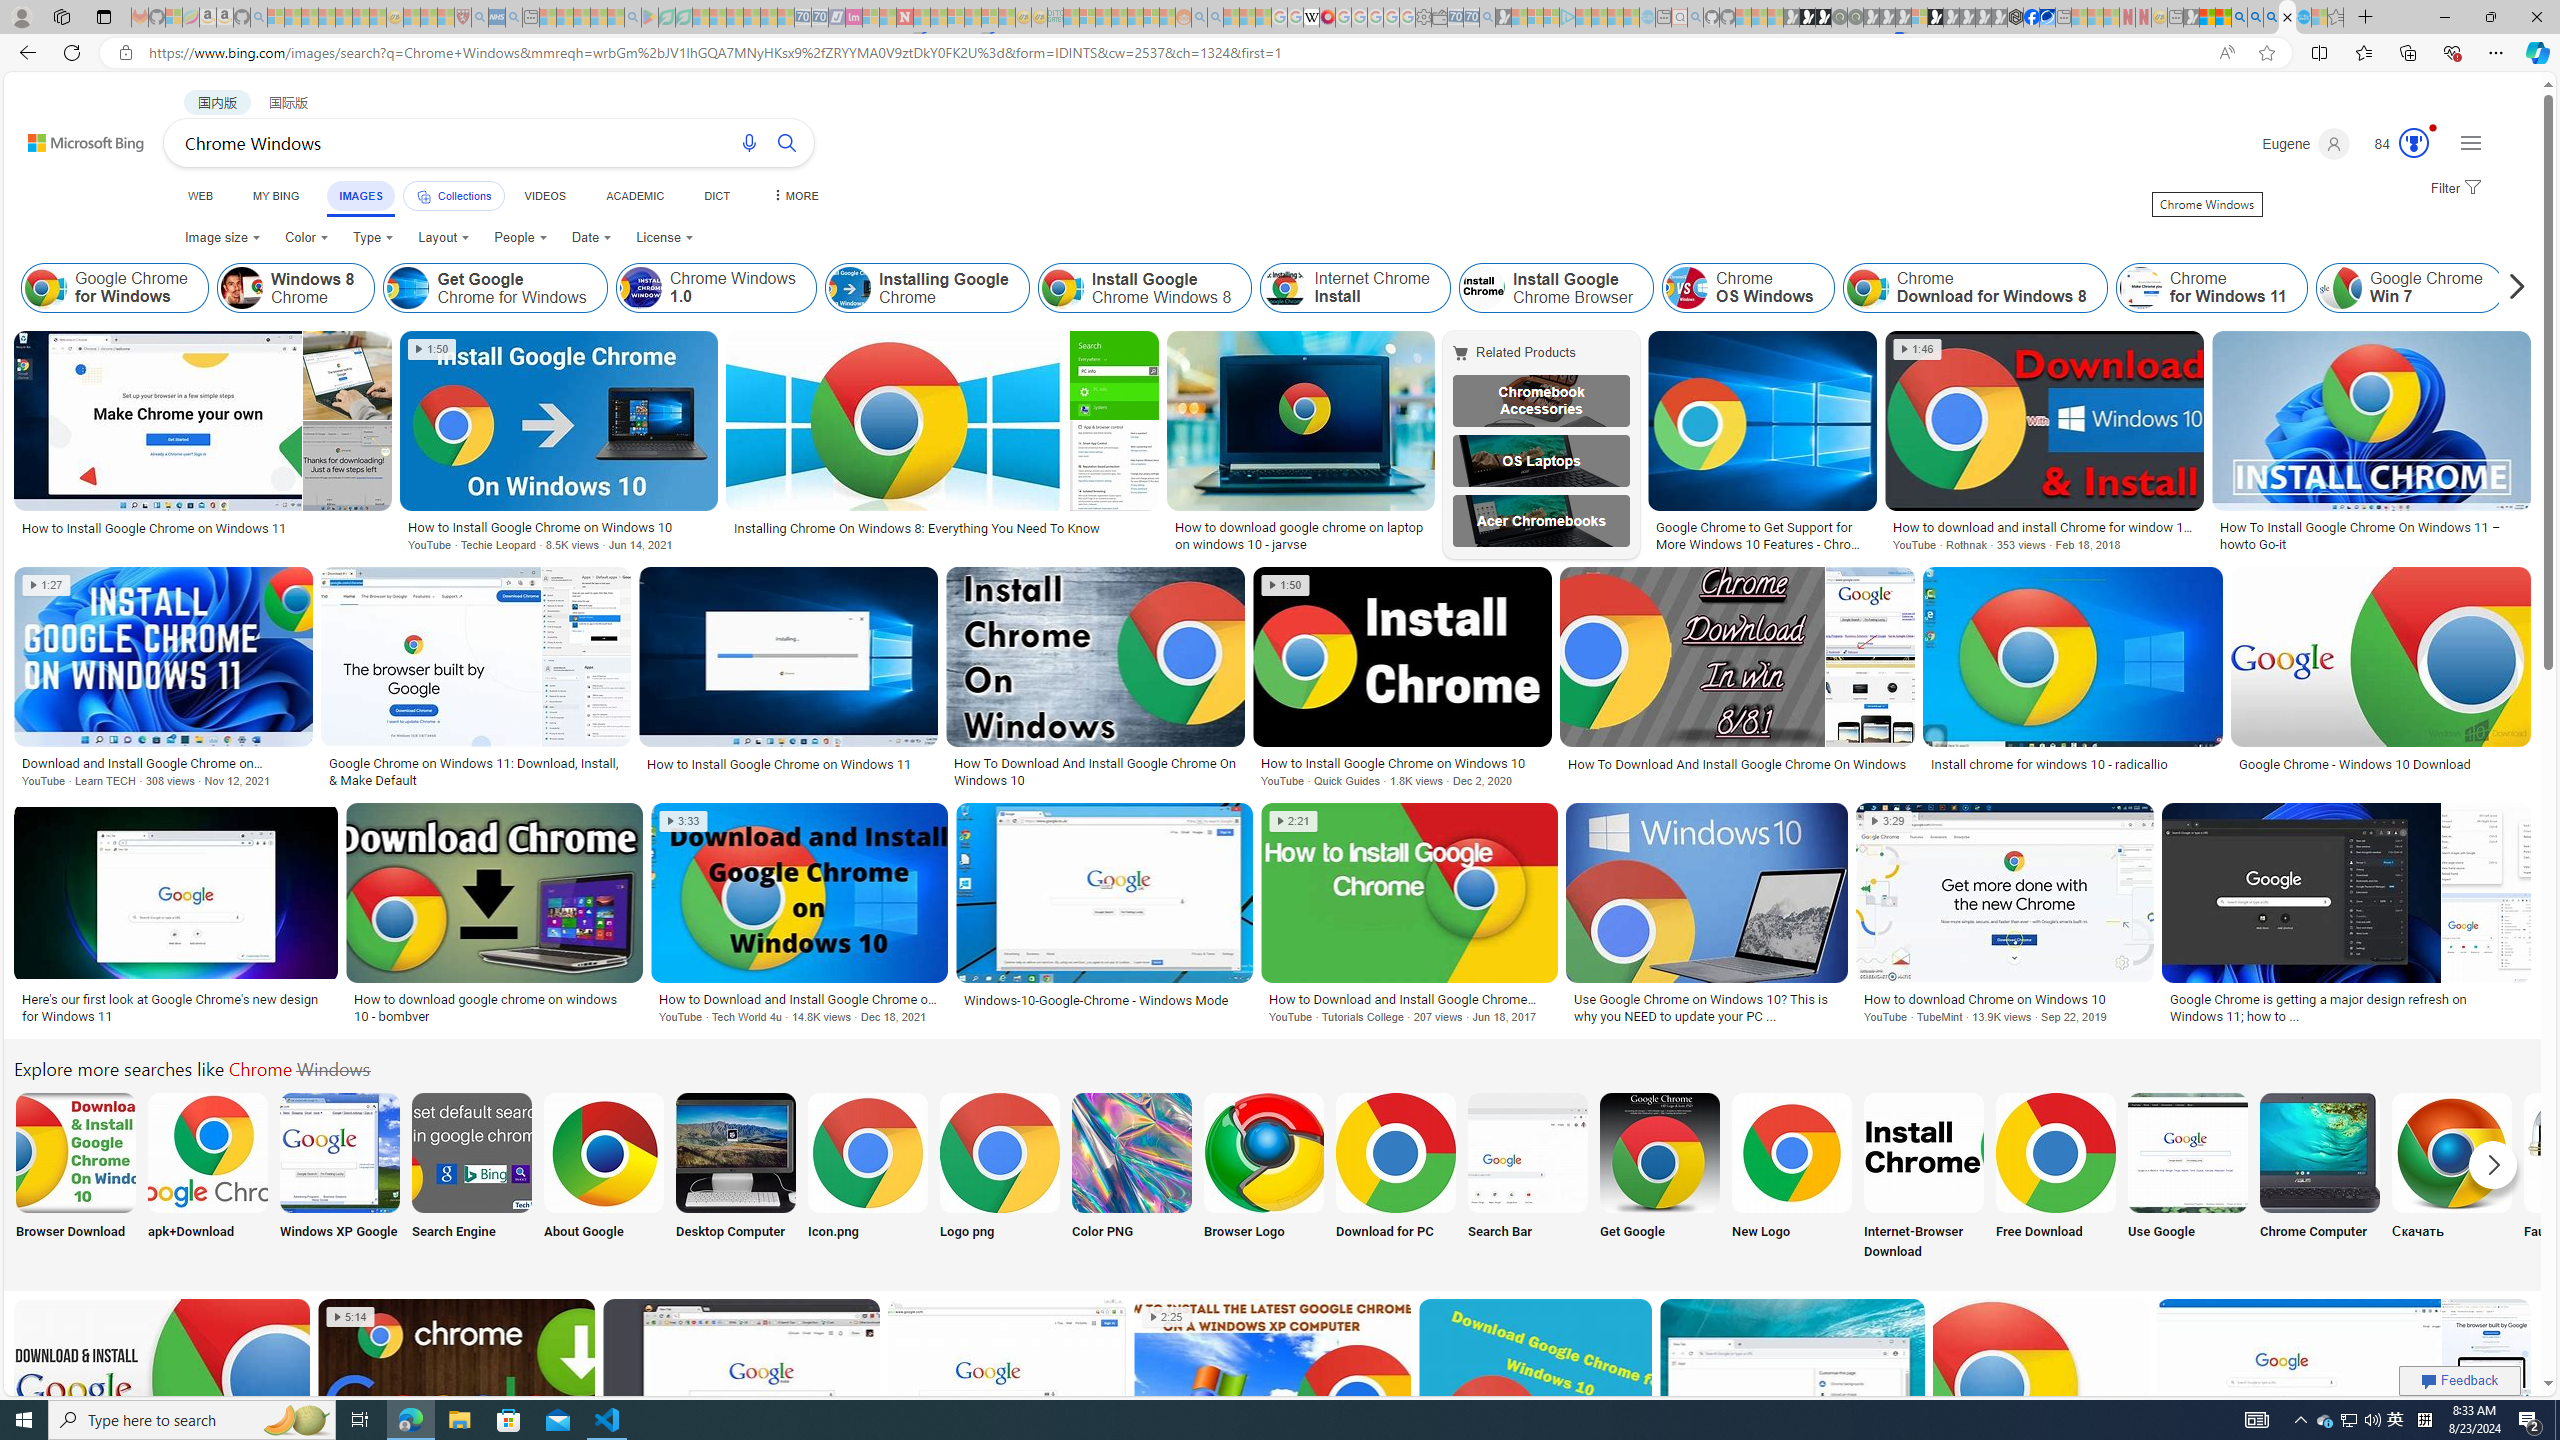 Image resolution: width=2560 pixels, height=1440 pixels. Describe the element at coordinates (520, 238) in the screenshot. I see `People` at that location.